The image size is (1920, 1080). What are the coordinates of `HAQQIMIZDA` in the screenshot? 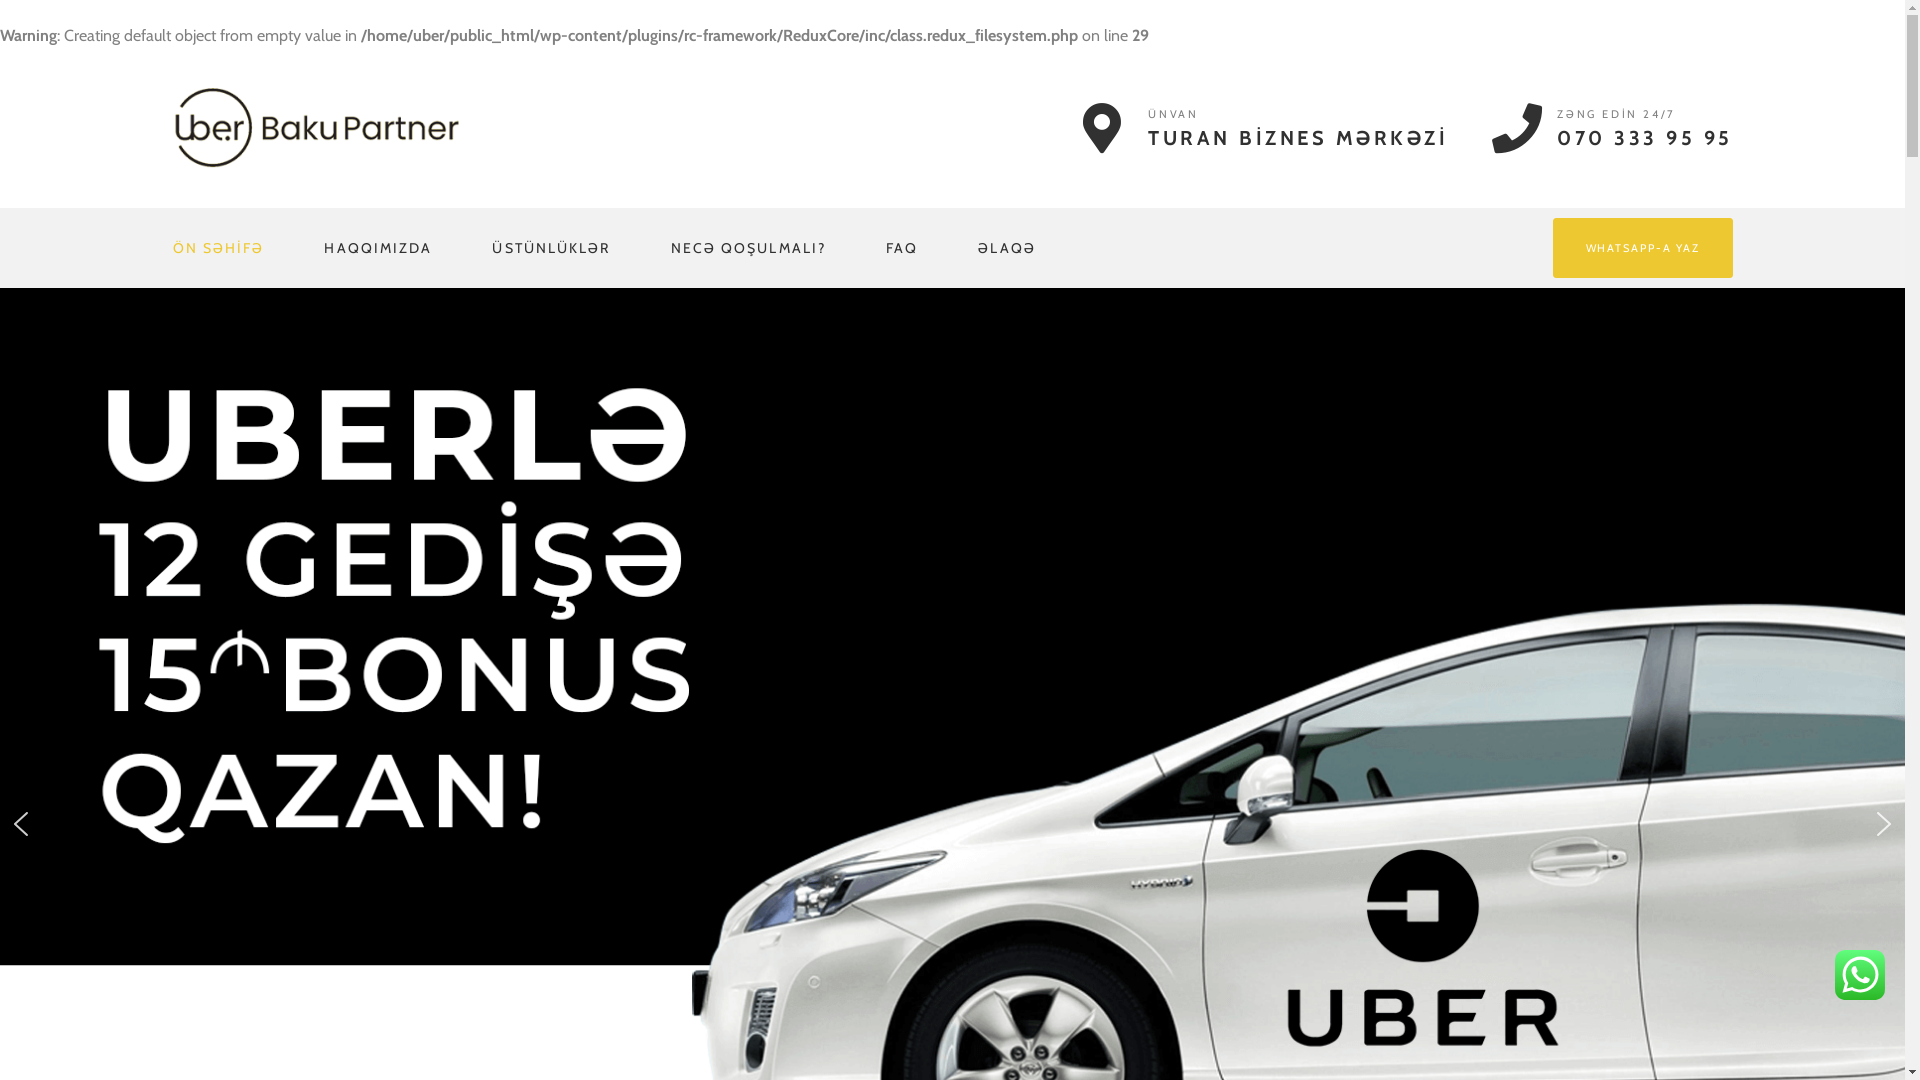 It's located at (378, 248).